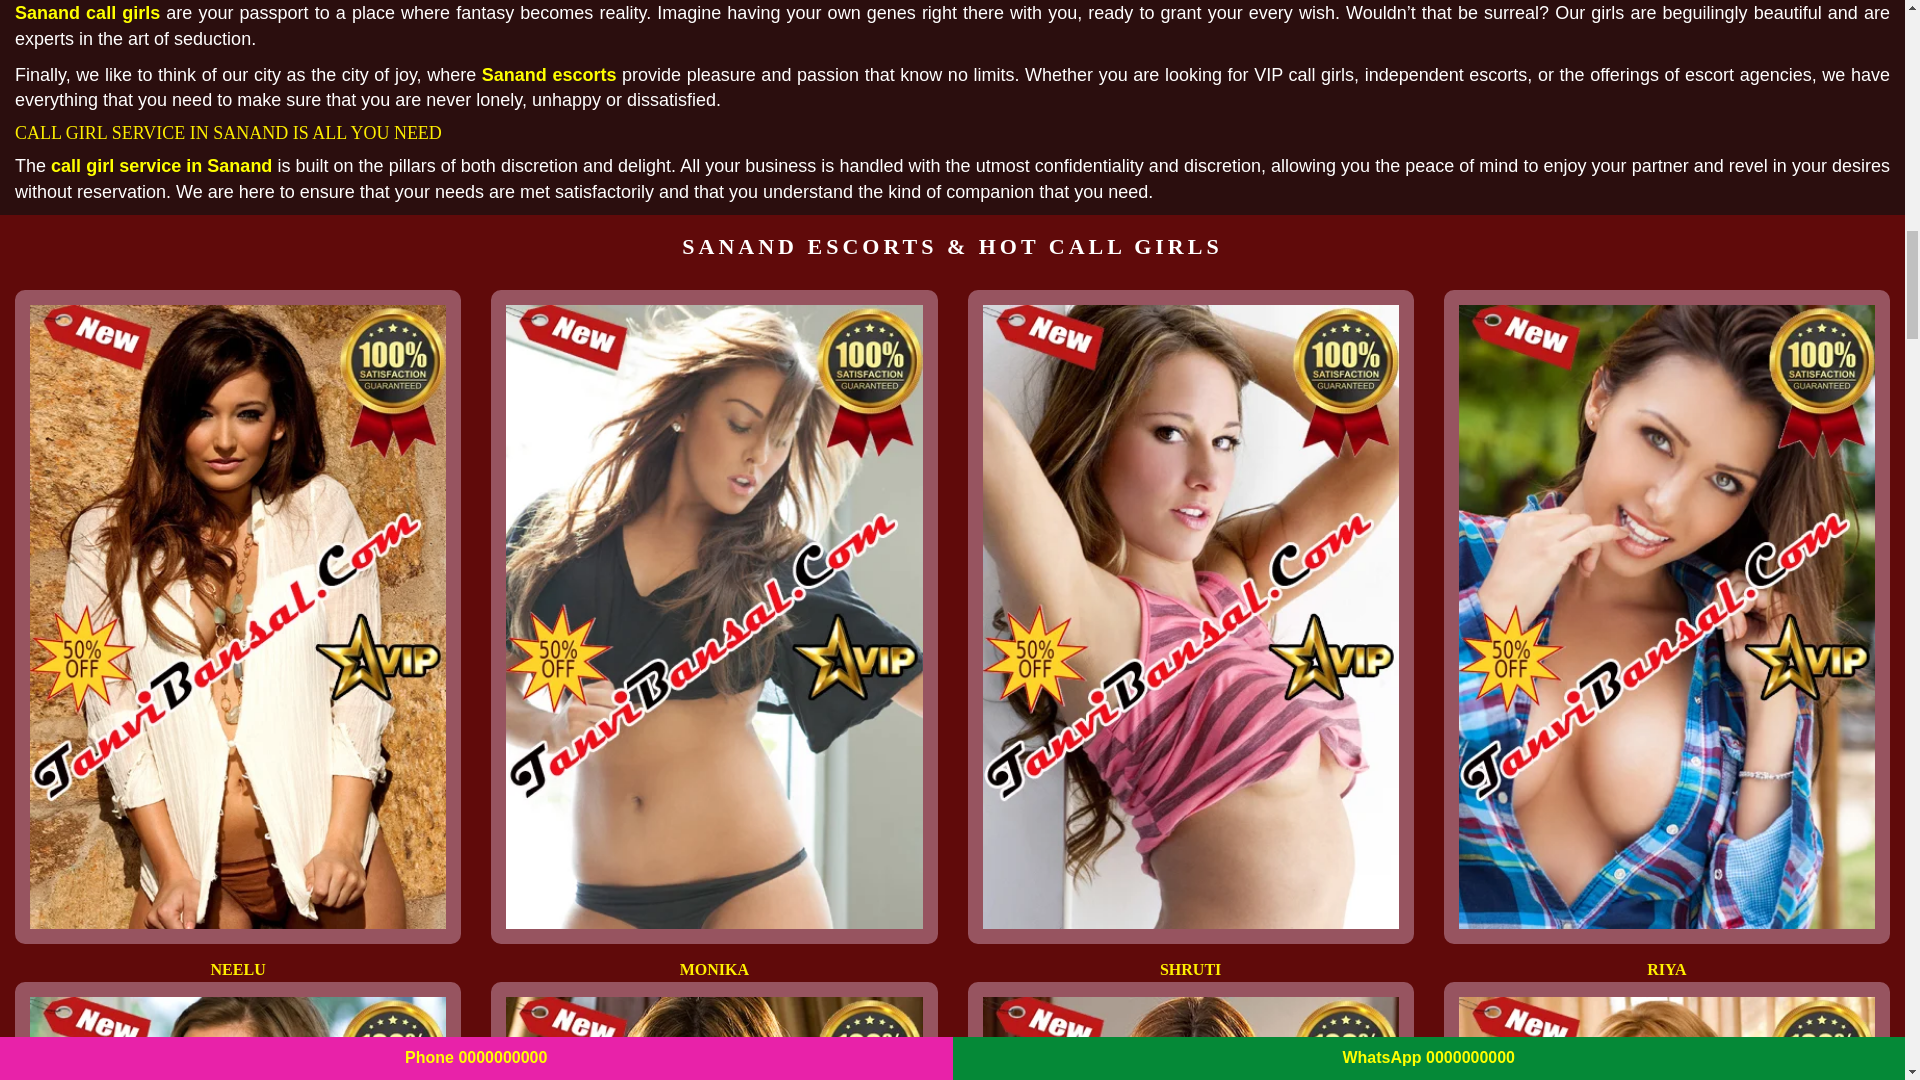  Describe the element at coordinates (1189, 1038) in the screenshot. I see `Jubilee Hills Escorts - Reine` at that location.